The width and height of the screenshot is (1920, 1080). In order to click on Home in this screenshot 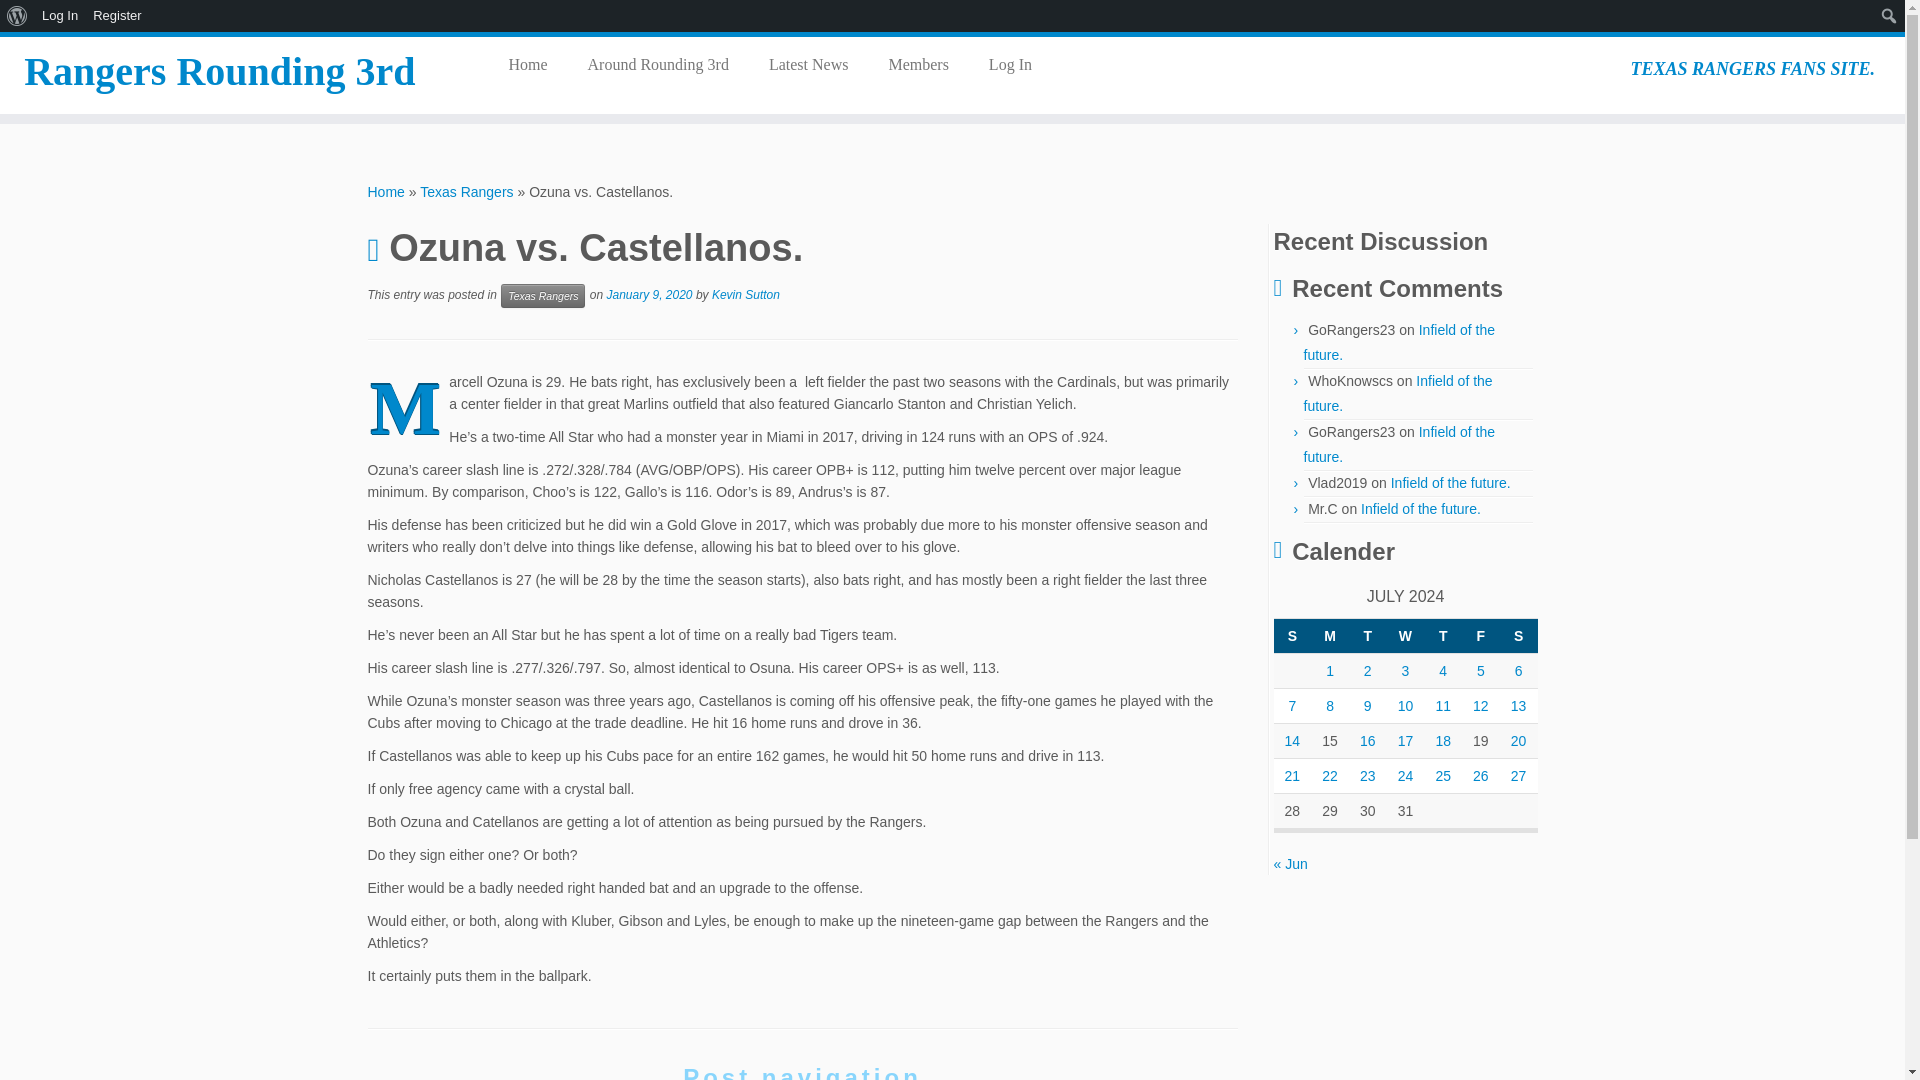, I will do `click(534, 64)`.